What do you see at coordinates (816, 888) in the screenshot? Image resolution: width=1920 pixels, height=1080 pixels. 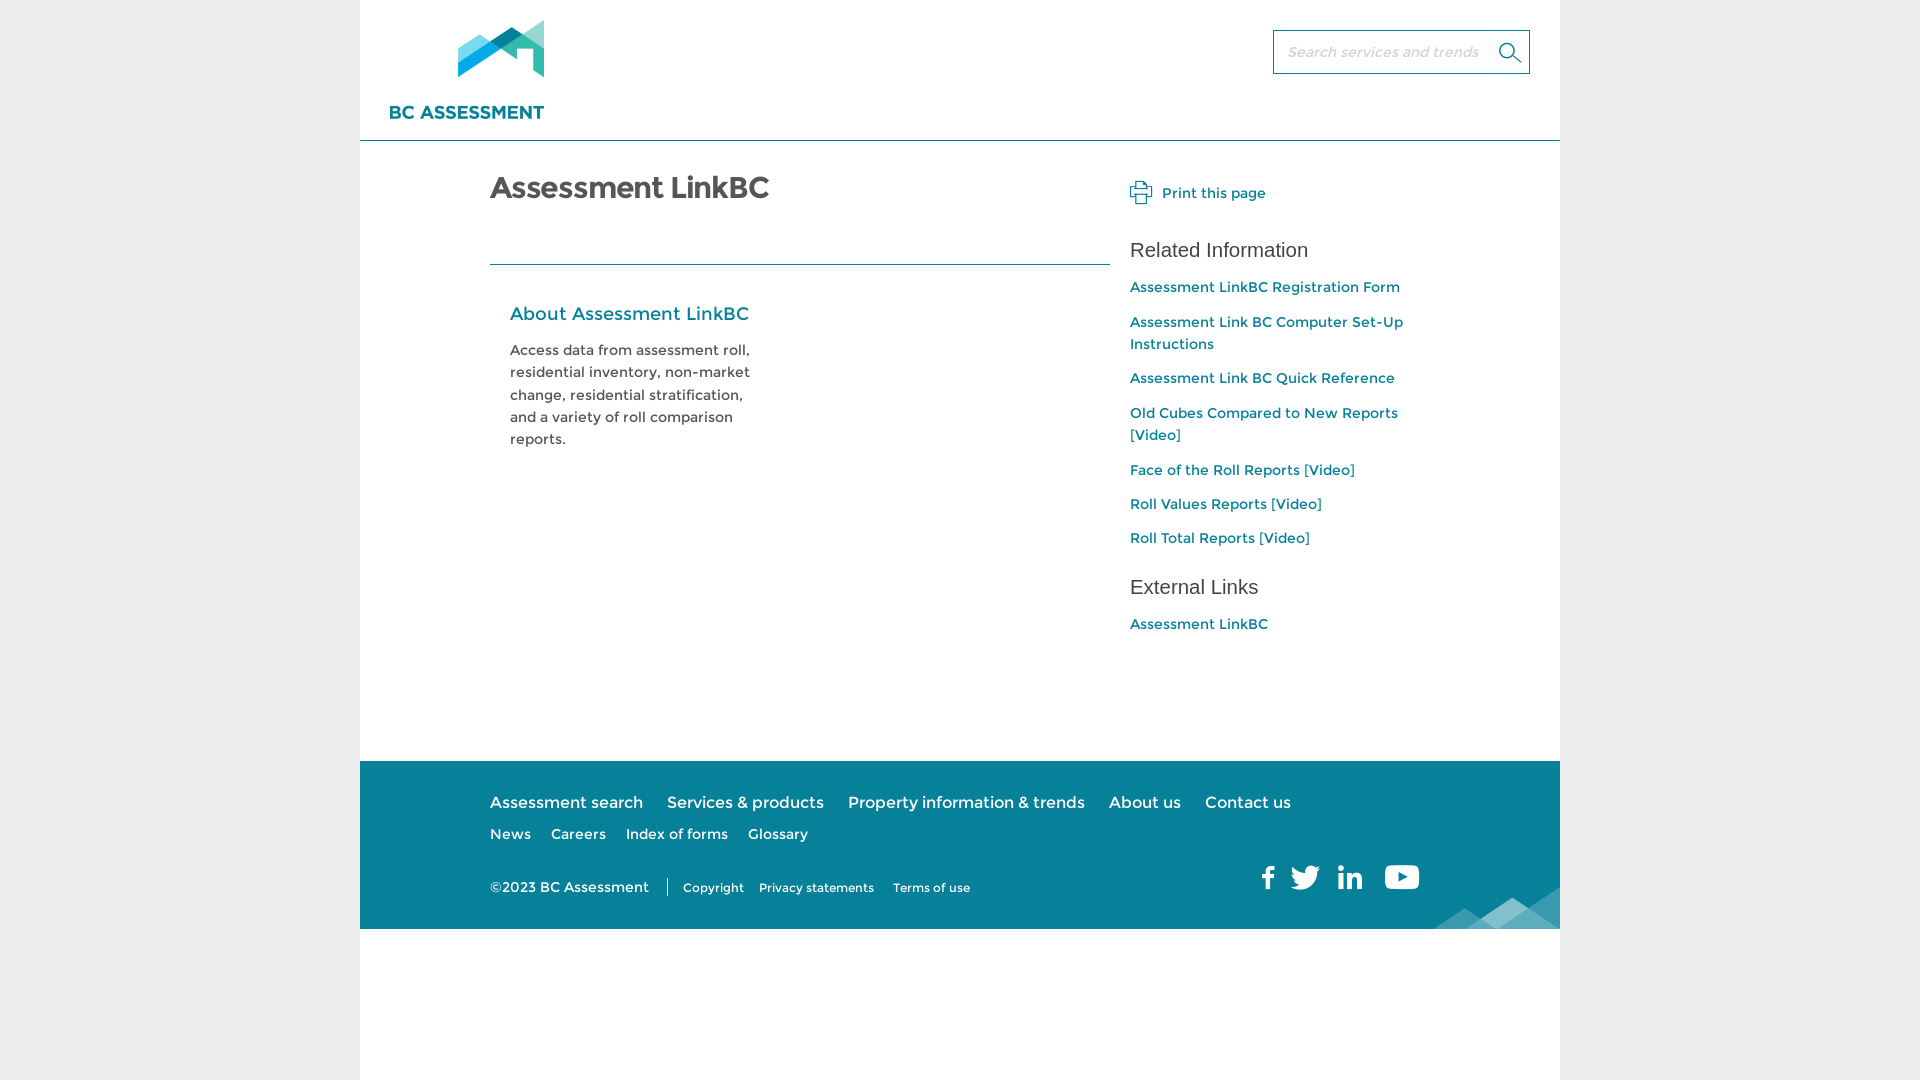 I see `Privacy statements` at bounding box center [816, 888].